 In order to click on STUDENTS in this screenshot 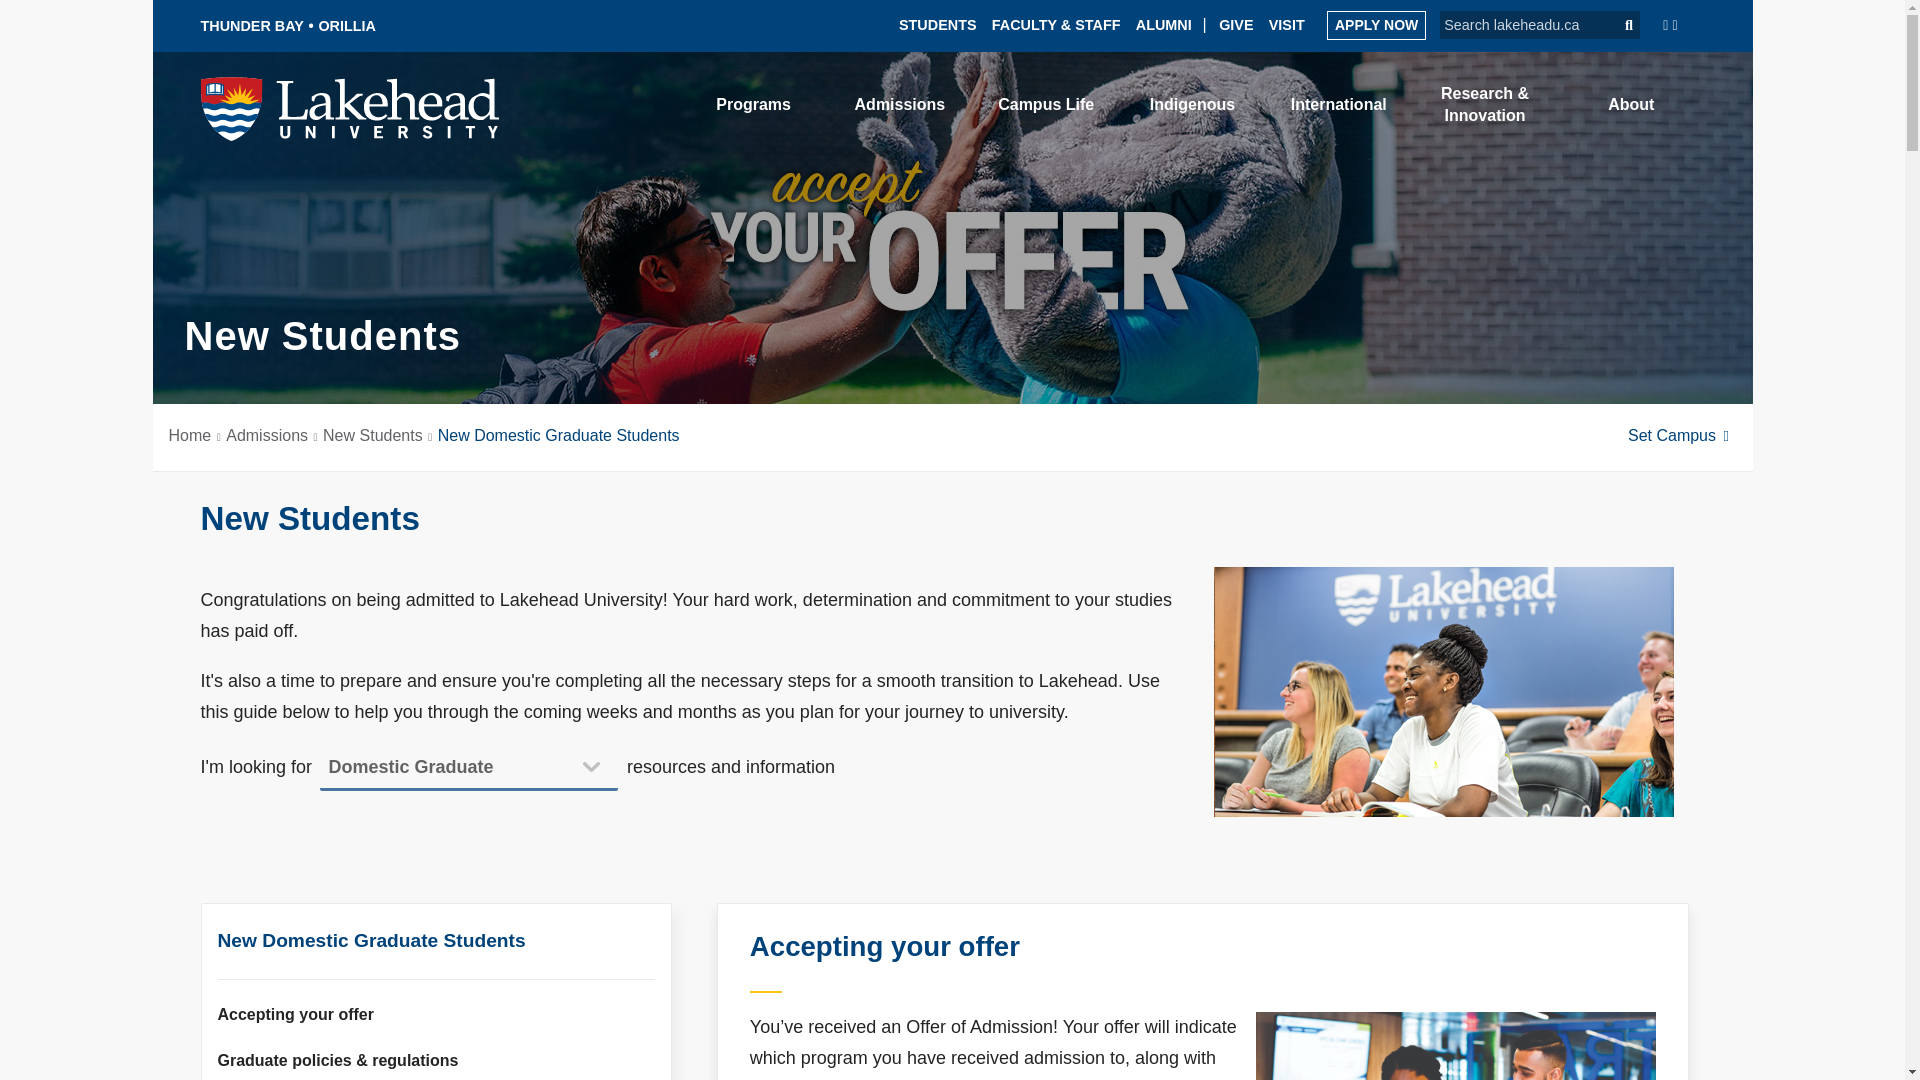, I will do `click(938, 24)`.